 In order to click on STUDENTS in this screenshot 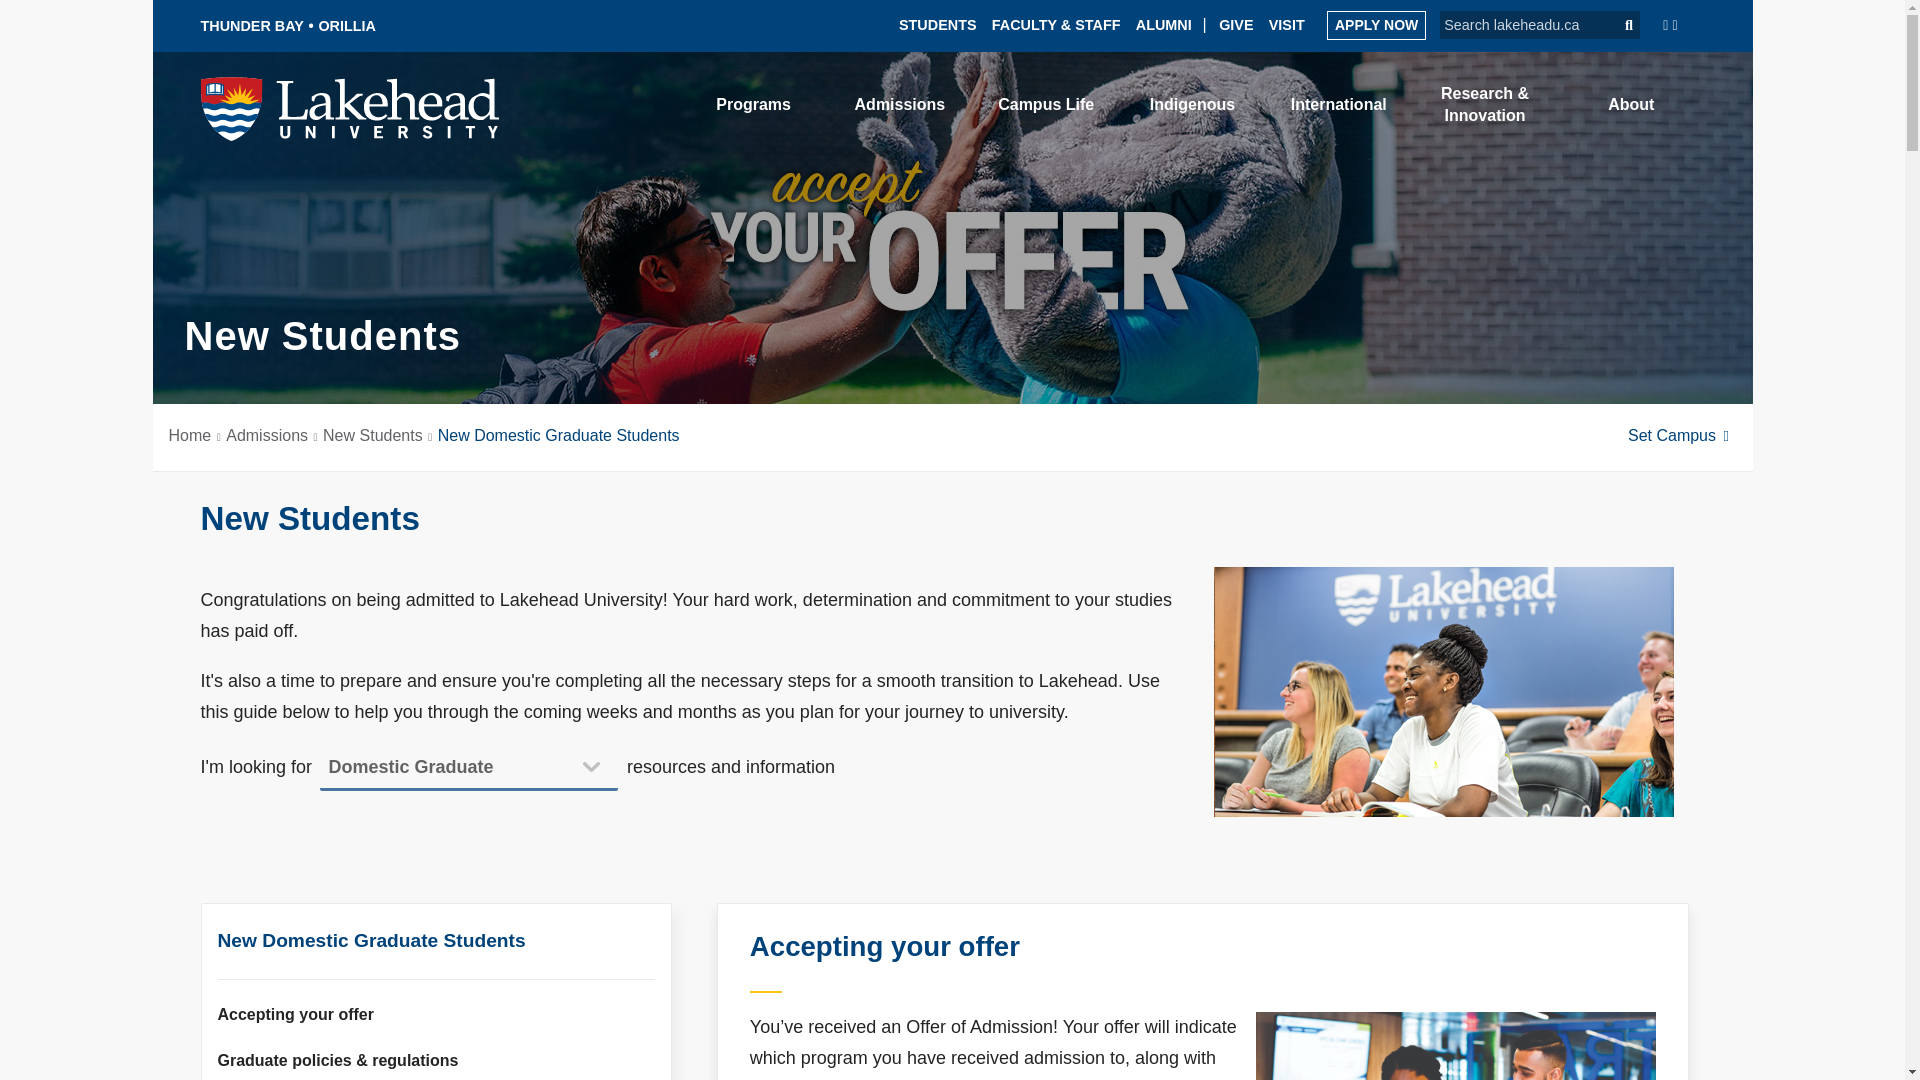, I will do `click(938, 24)`.